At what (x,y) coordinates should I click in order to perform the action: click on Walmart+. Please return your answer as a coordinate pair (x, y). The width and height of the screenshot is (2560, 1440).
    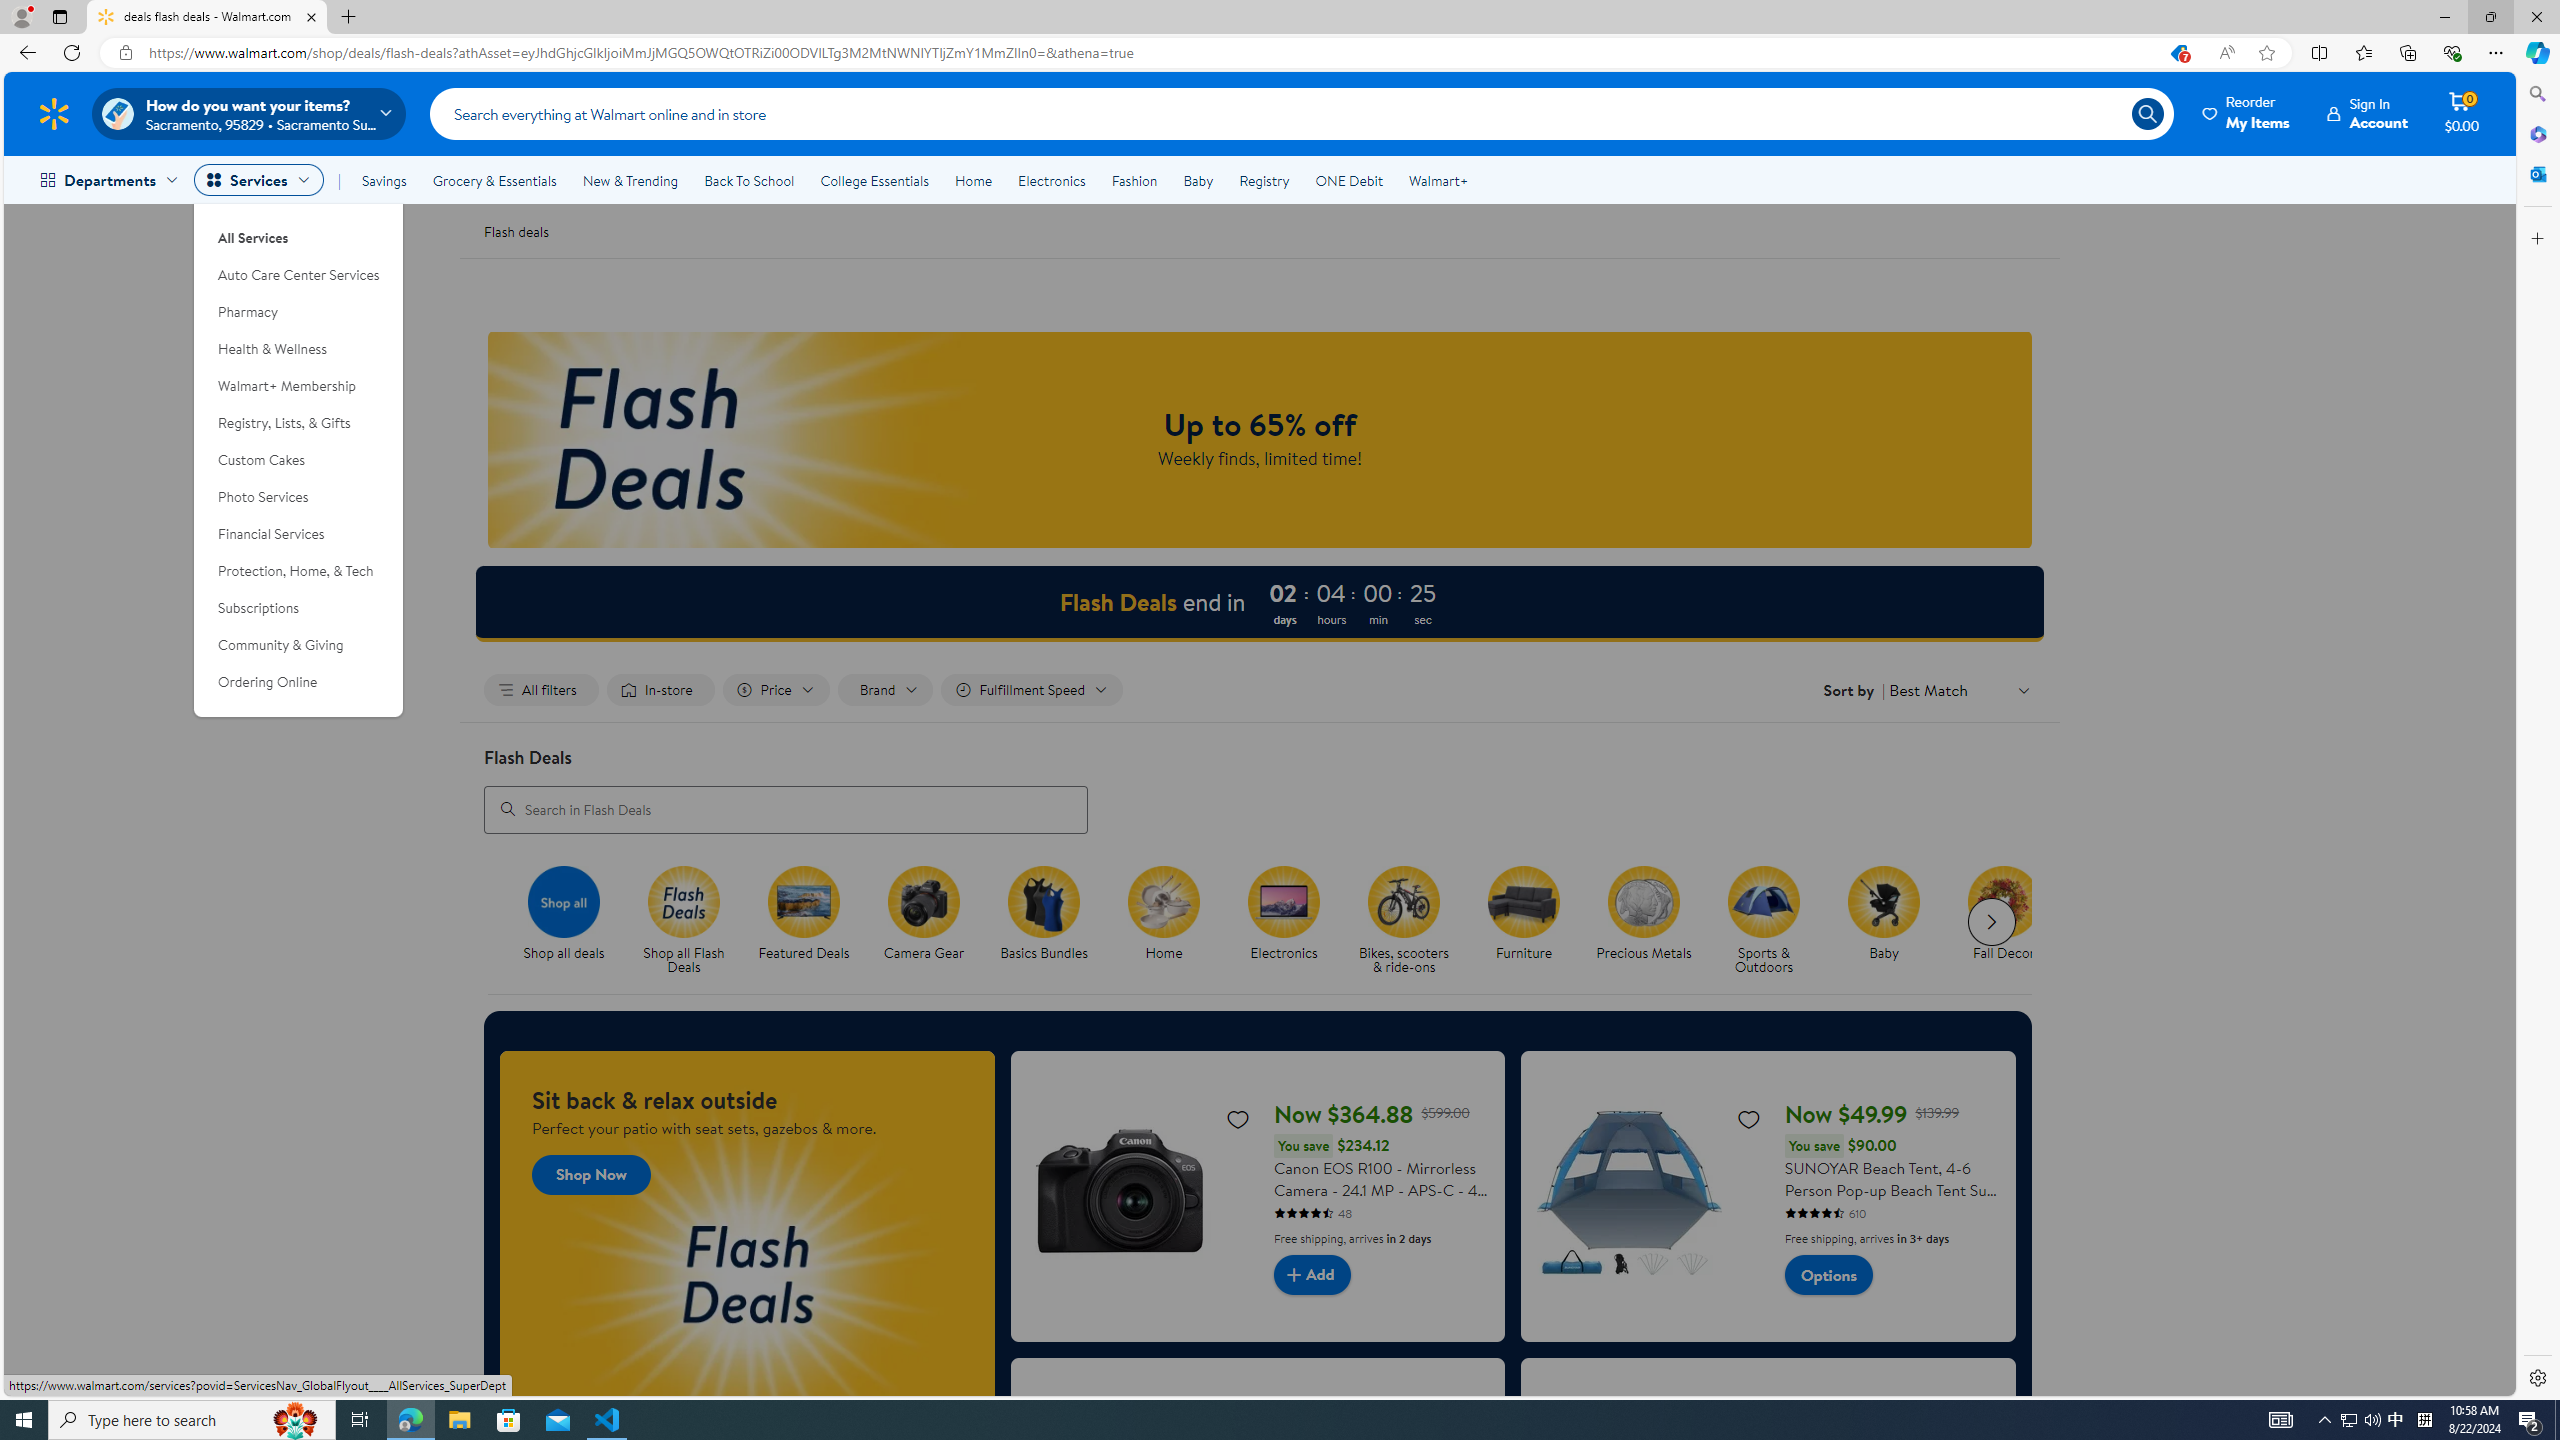
    Looking at the image, I should click on (1437, 180).